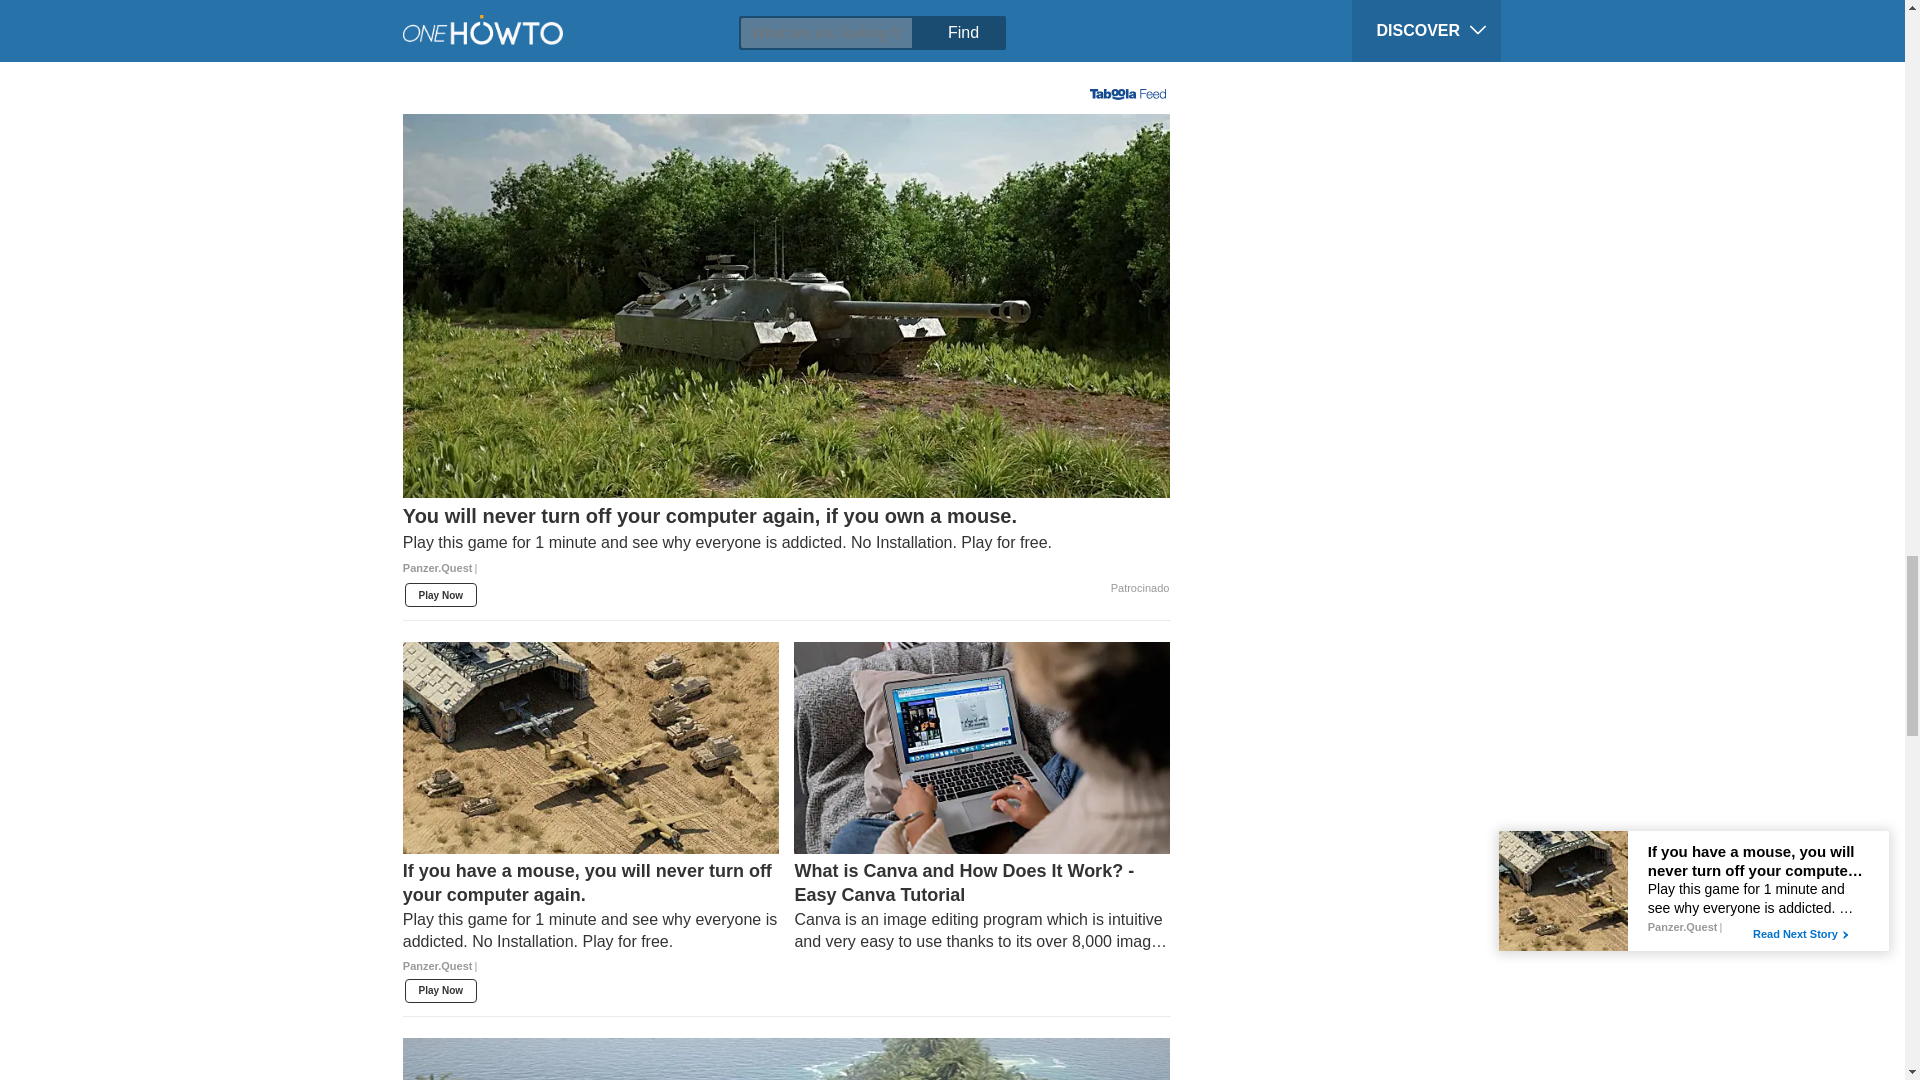 This screenshot has width=1920, height=1080. I want to click on Play Now, so click(440, 594).